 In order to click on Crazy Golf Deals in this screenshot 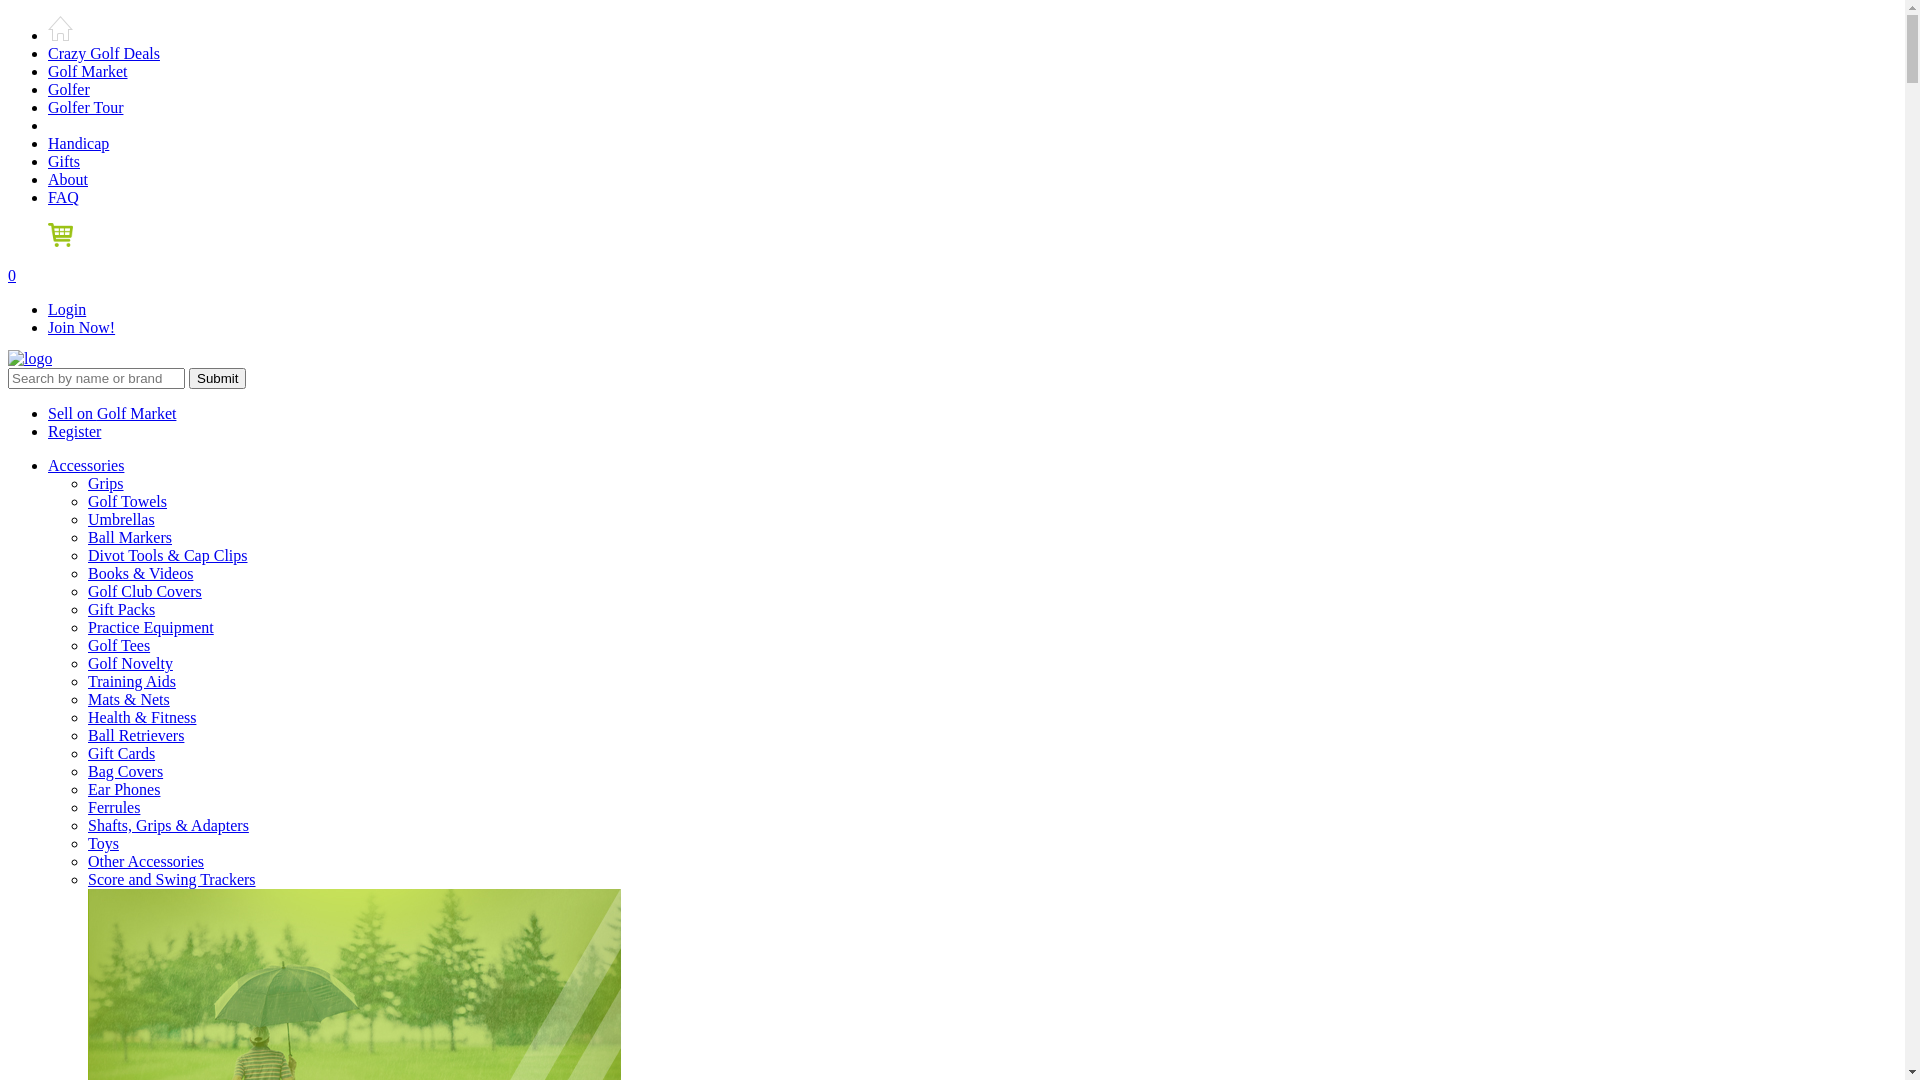, I will do `click(104, 54)`.